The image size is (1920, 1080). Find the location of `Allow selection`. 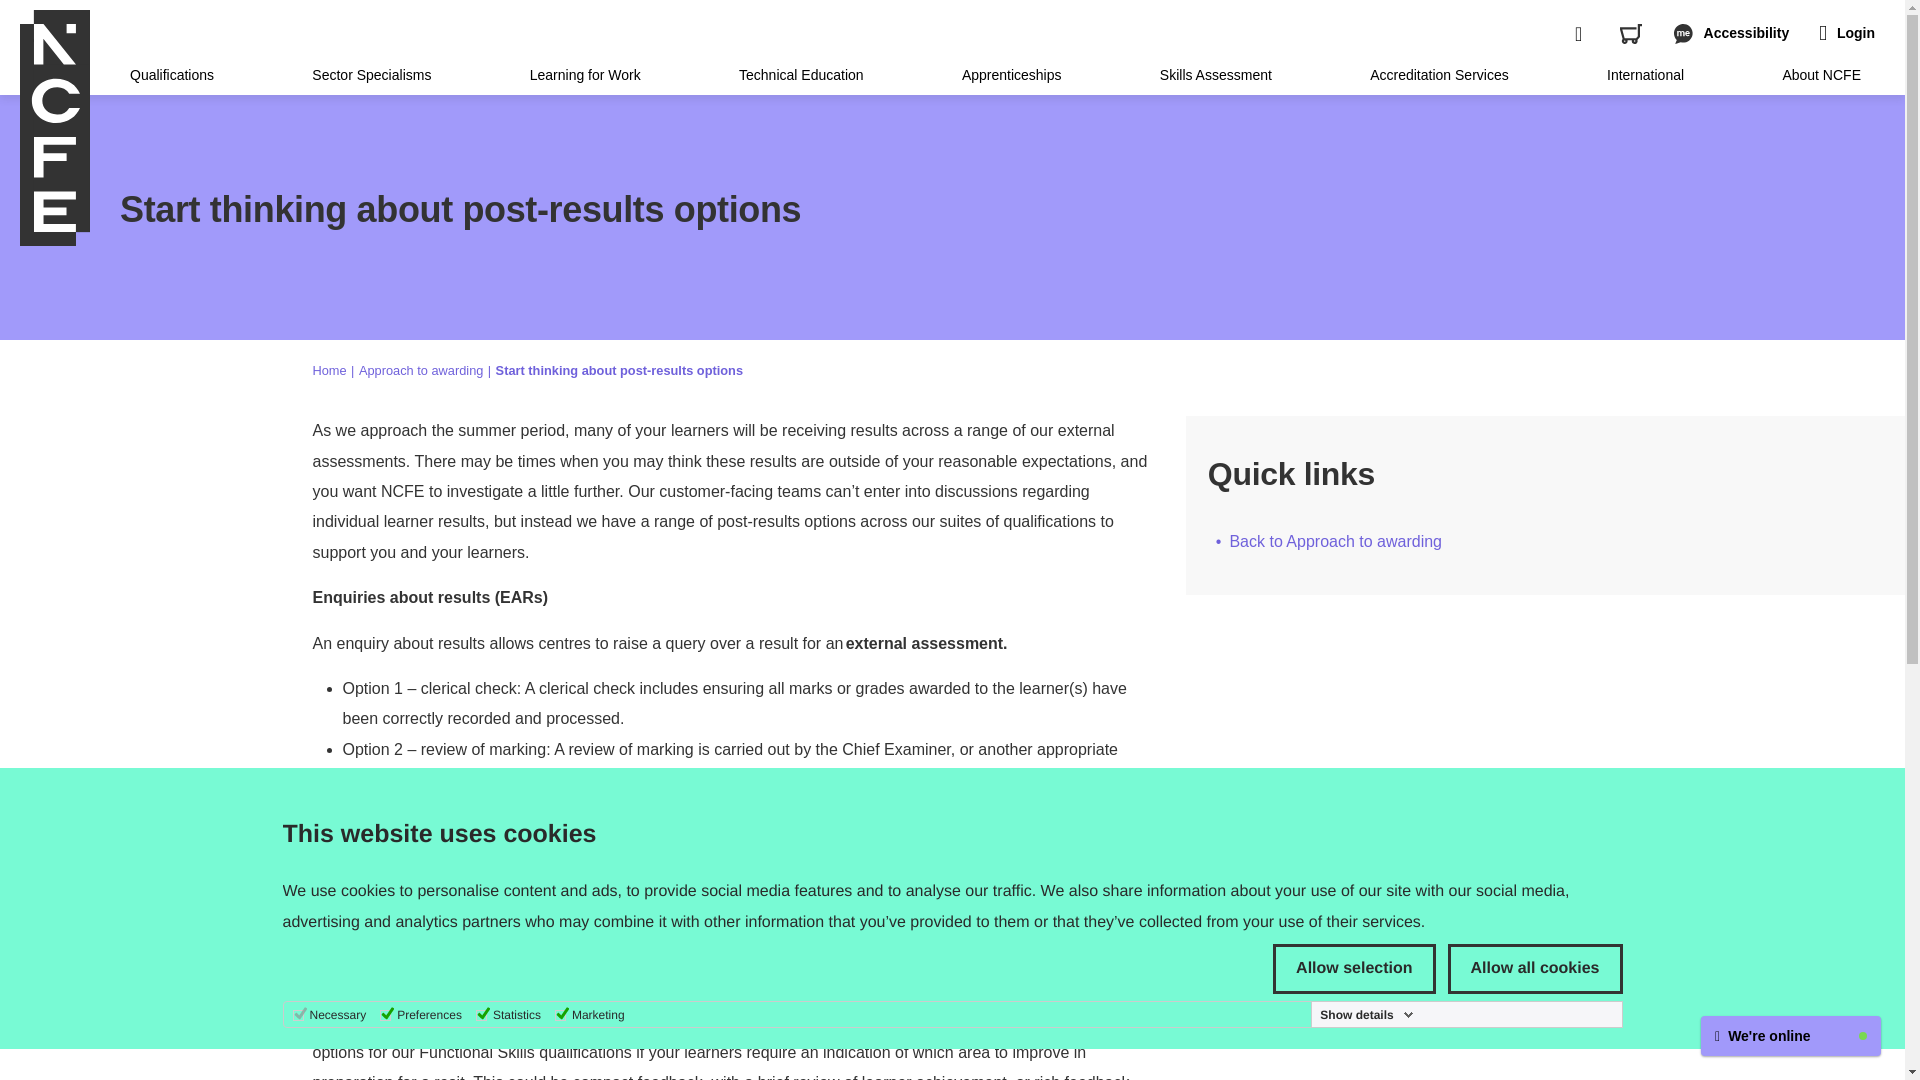

Allow selection is located at coordinates (1353, 968).